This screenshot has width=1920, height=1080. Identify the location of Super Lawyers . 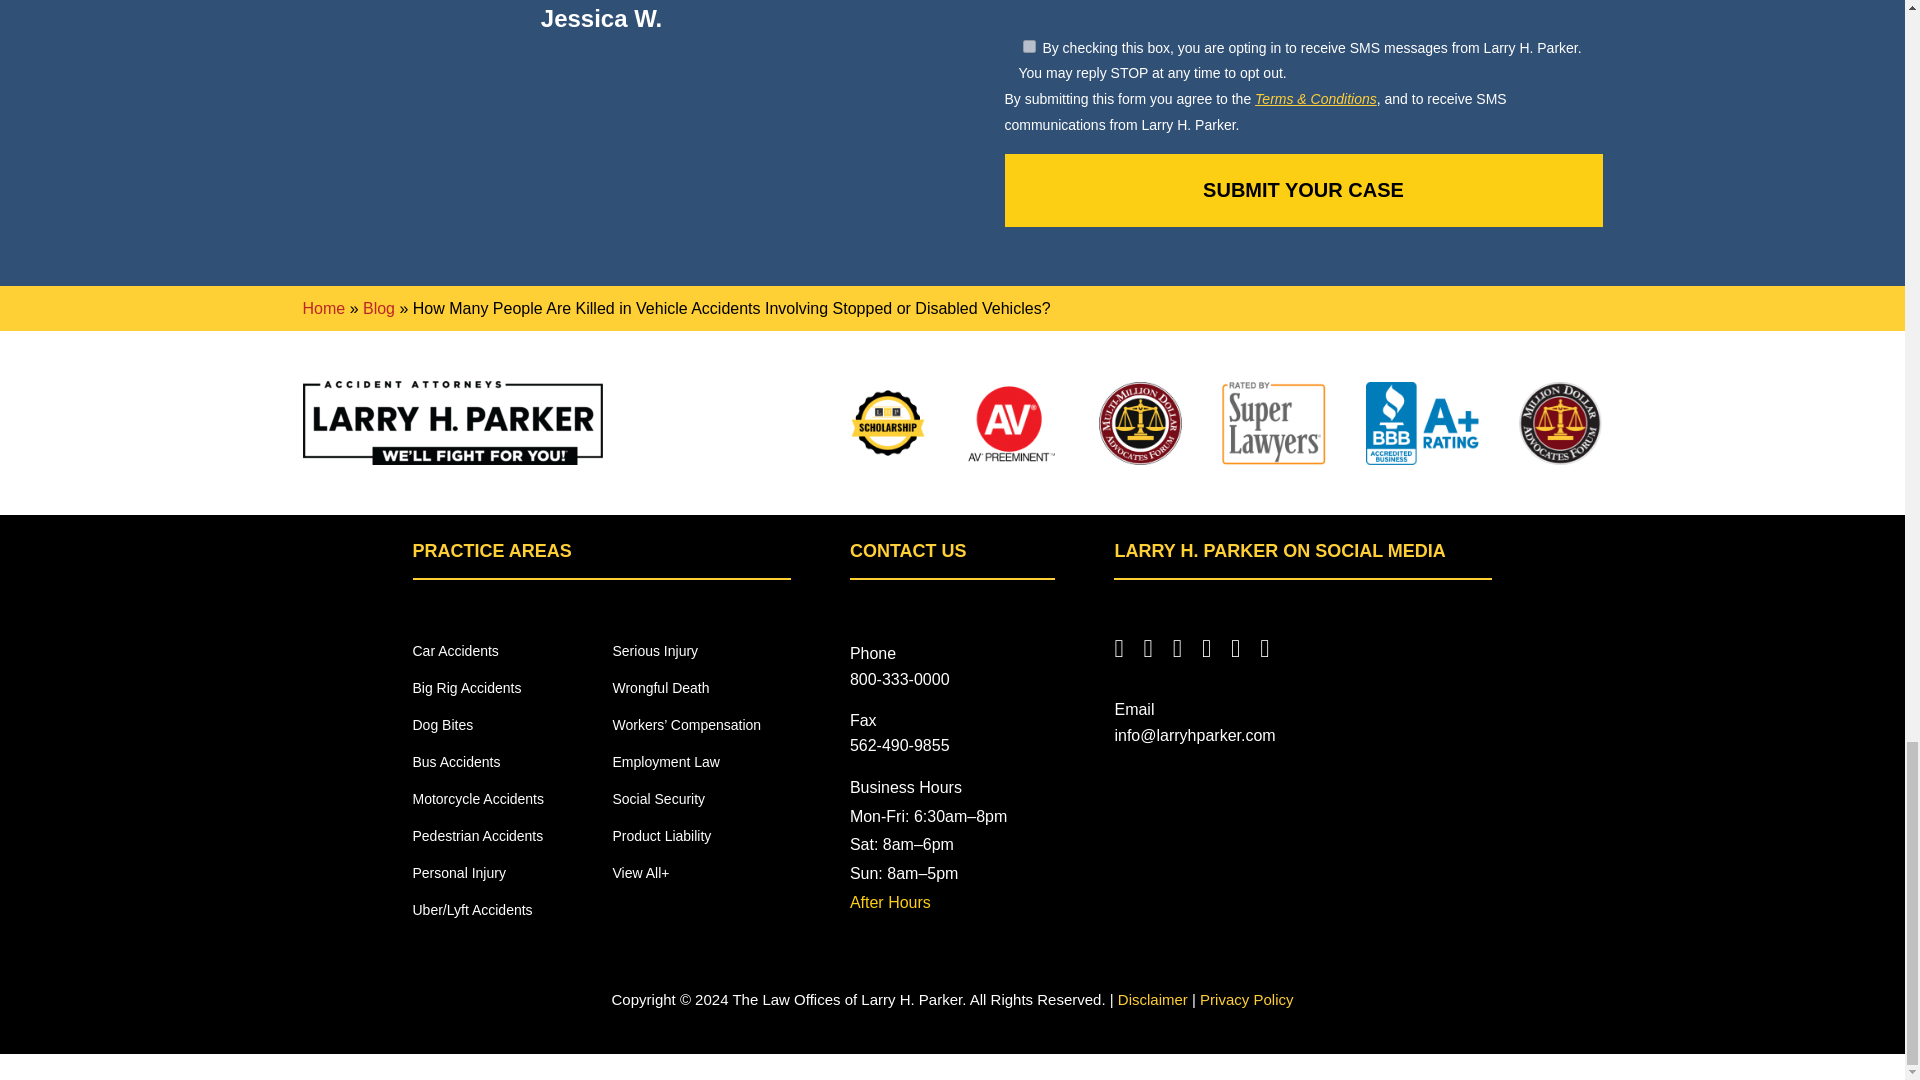
(1274, 423).